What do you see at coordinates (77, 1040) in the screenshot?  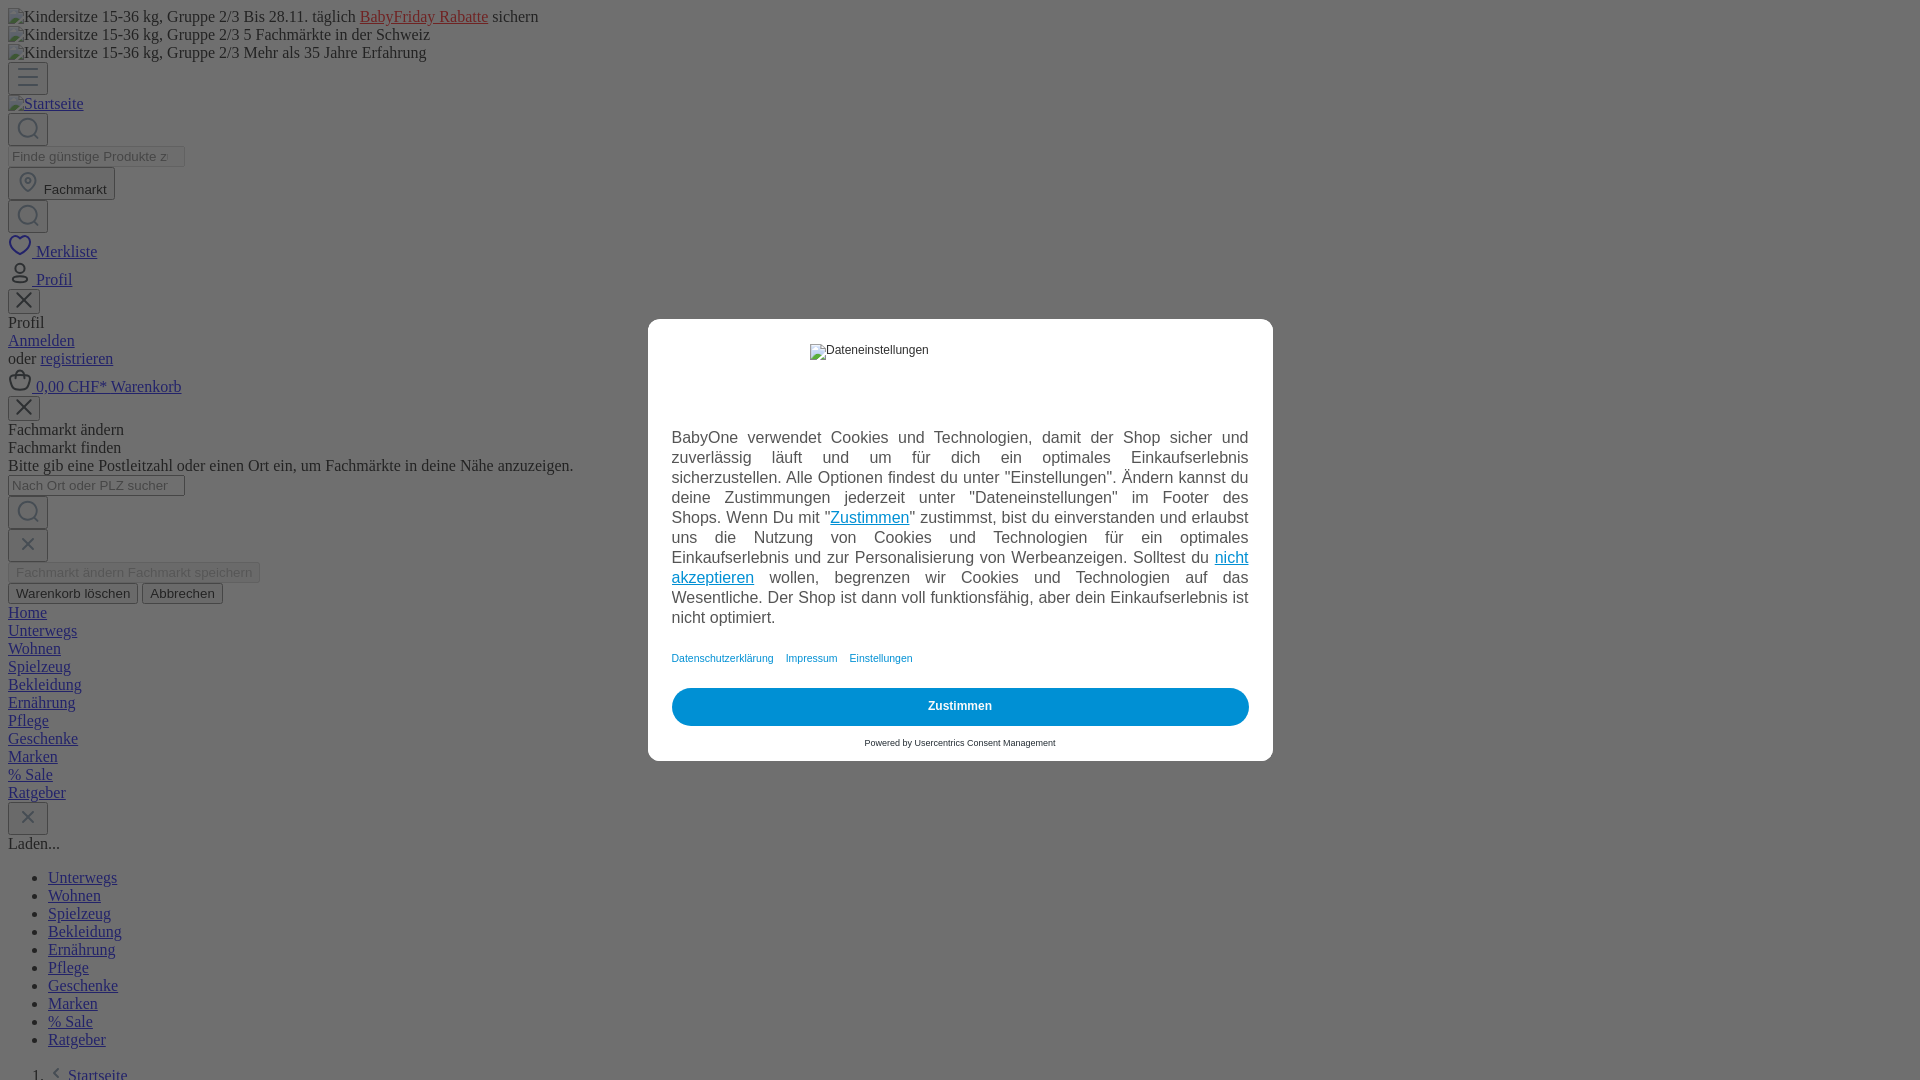 I see `Ratgeber` at bounding box center [77, 1040].